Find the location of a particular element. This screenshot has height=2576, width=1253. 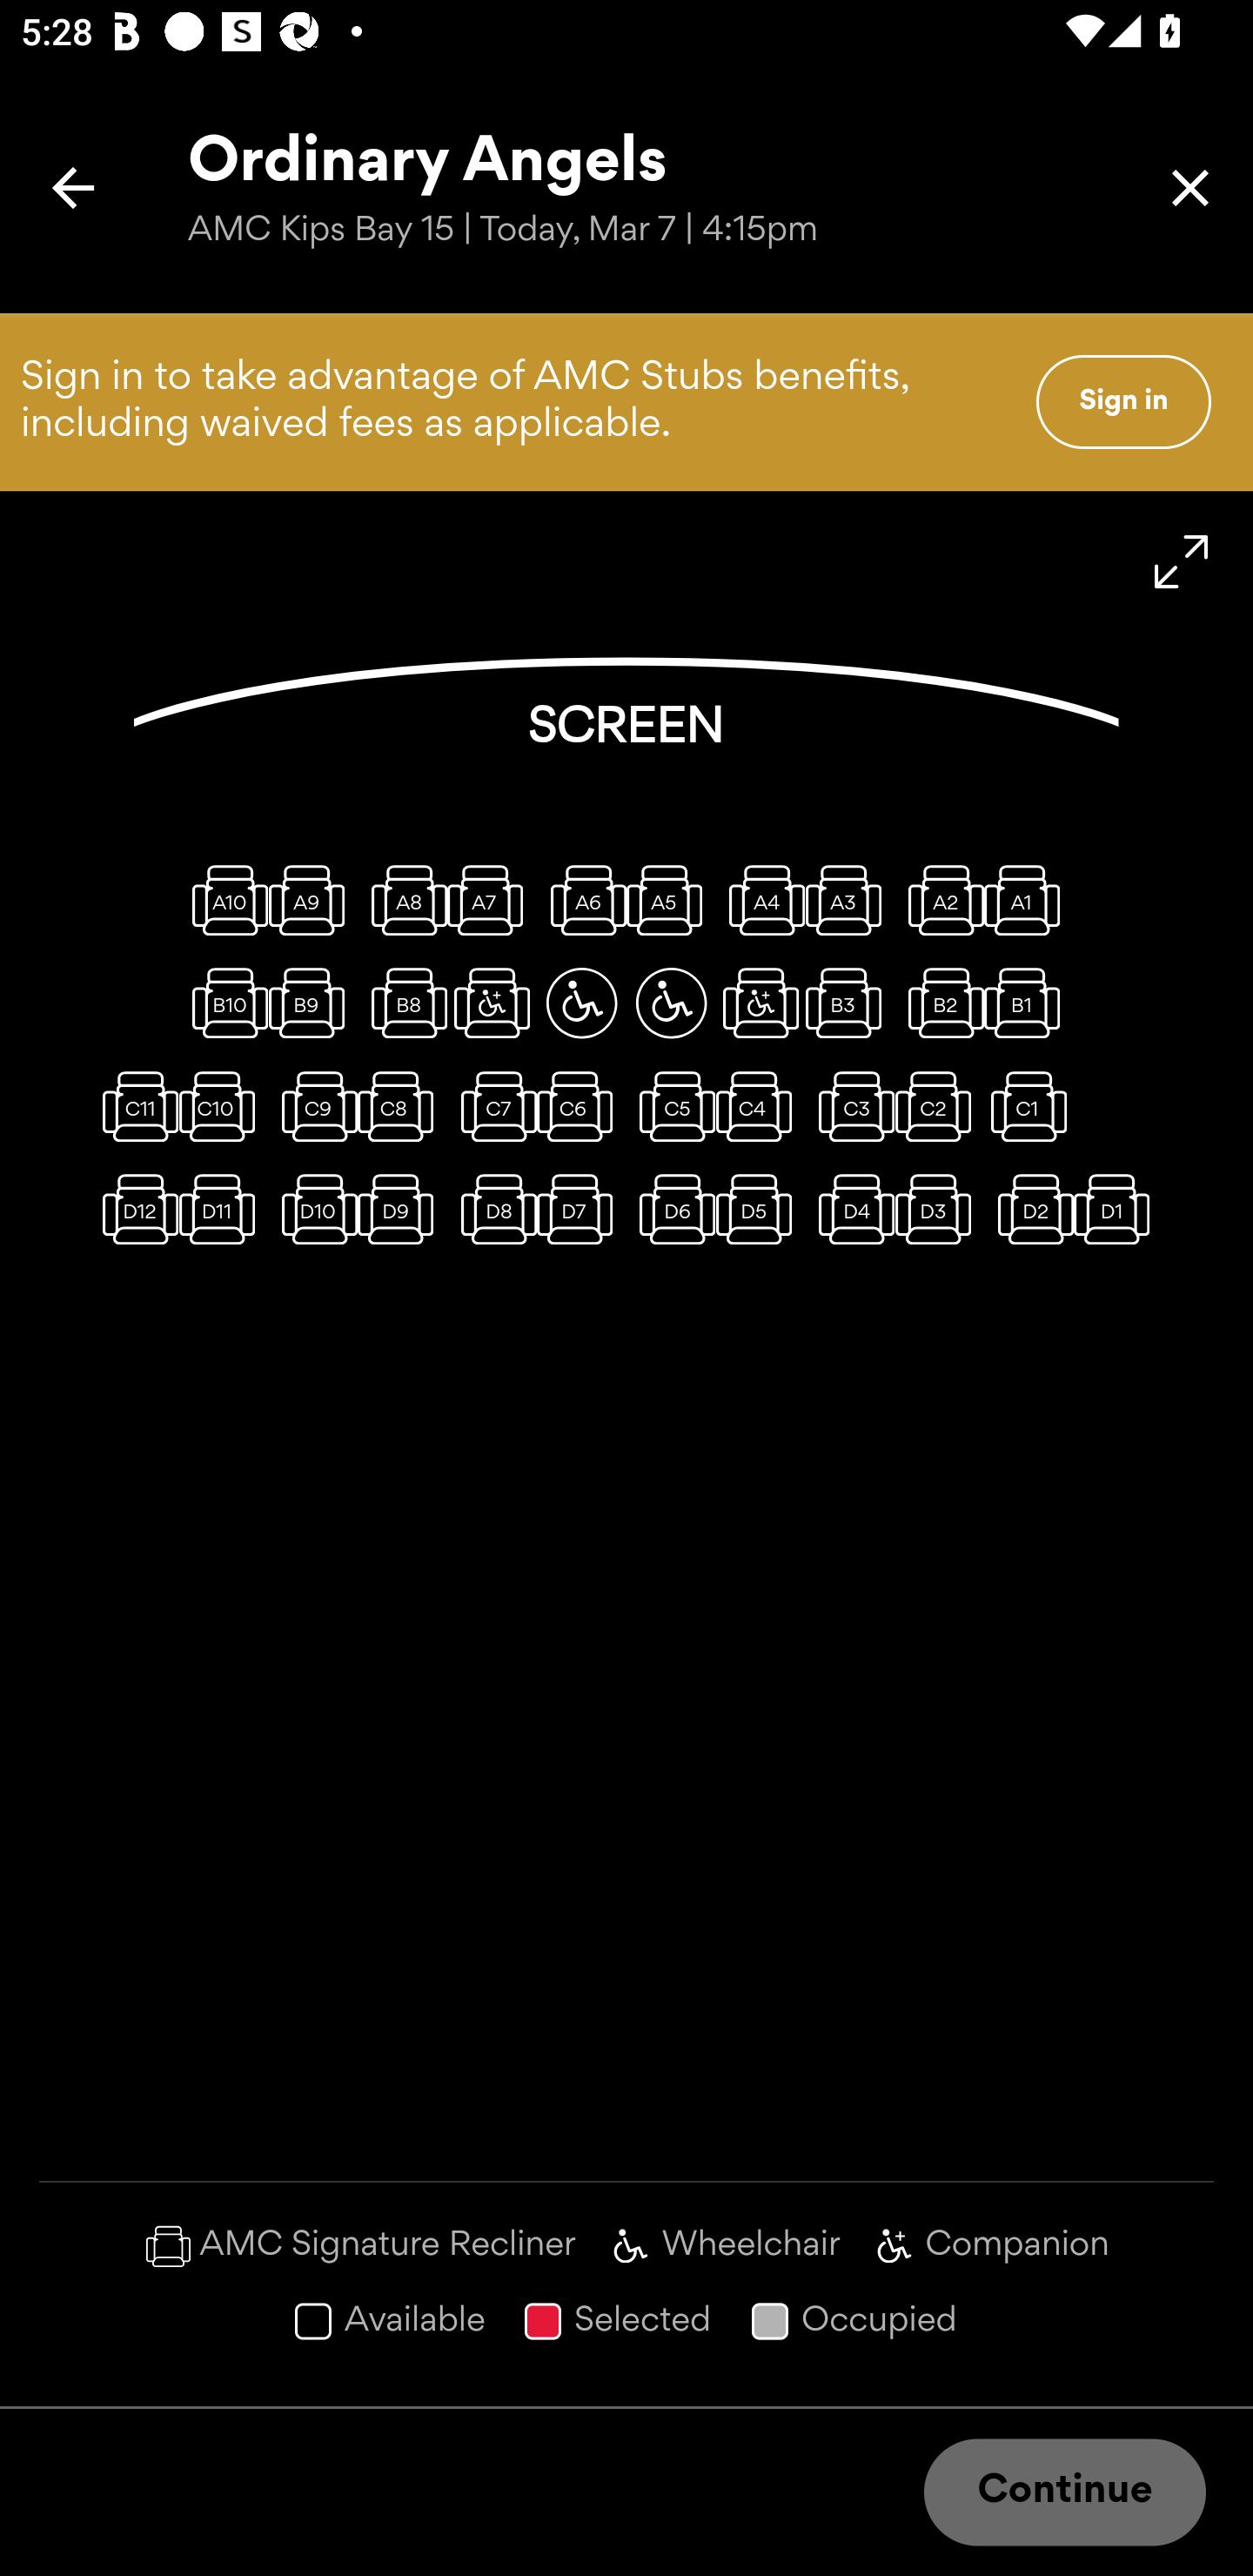

D6, Regular seat, available is located at coordinates (672, 1210).